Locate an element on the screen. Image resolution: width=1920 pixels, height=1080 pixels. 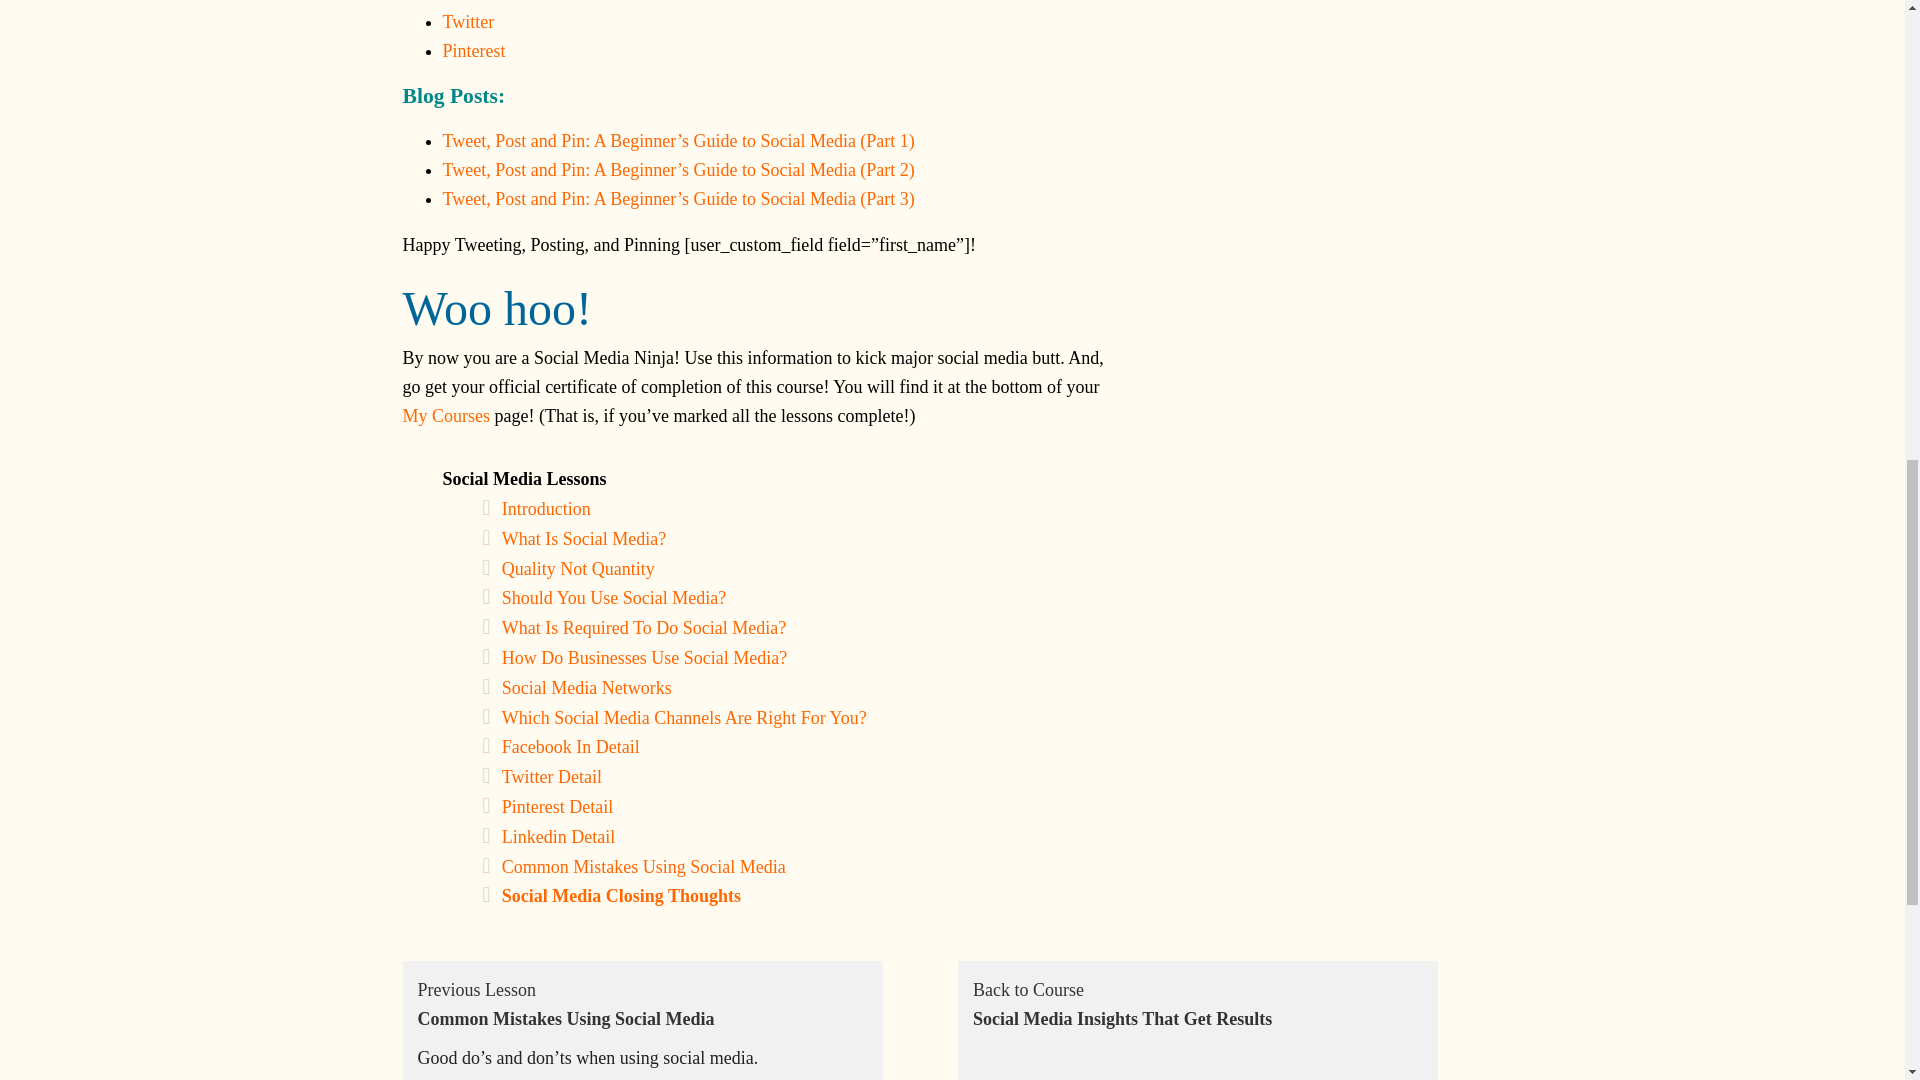
My Courses is located at coordinates (445, 416).